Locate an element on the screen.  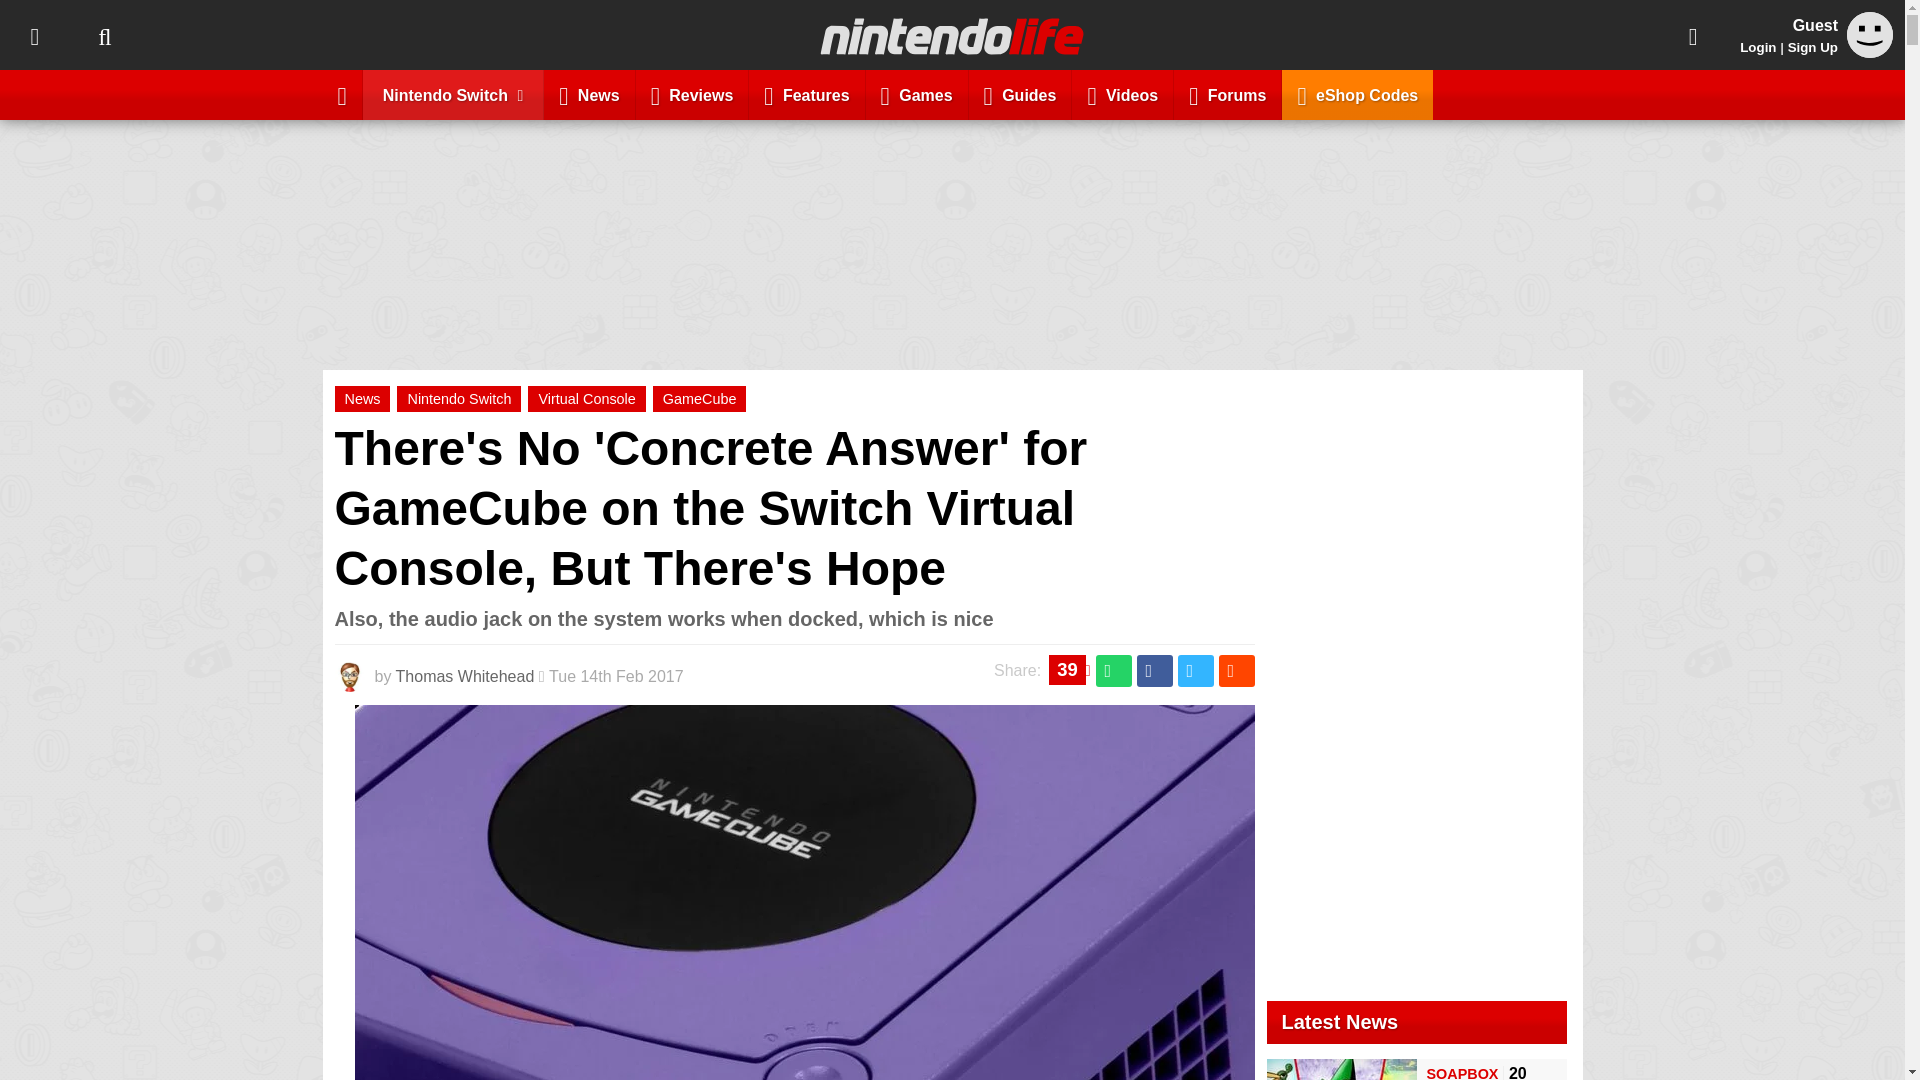
Share this on Facebook is located at coordinates (1154, 670).